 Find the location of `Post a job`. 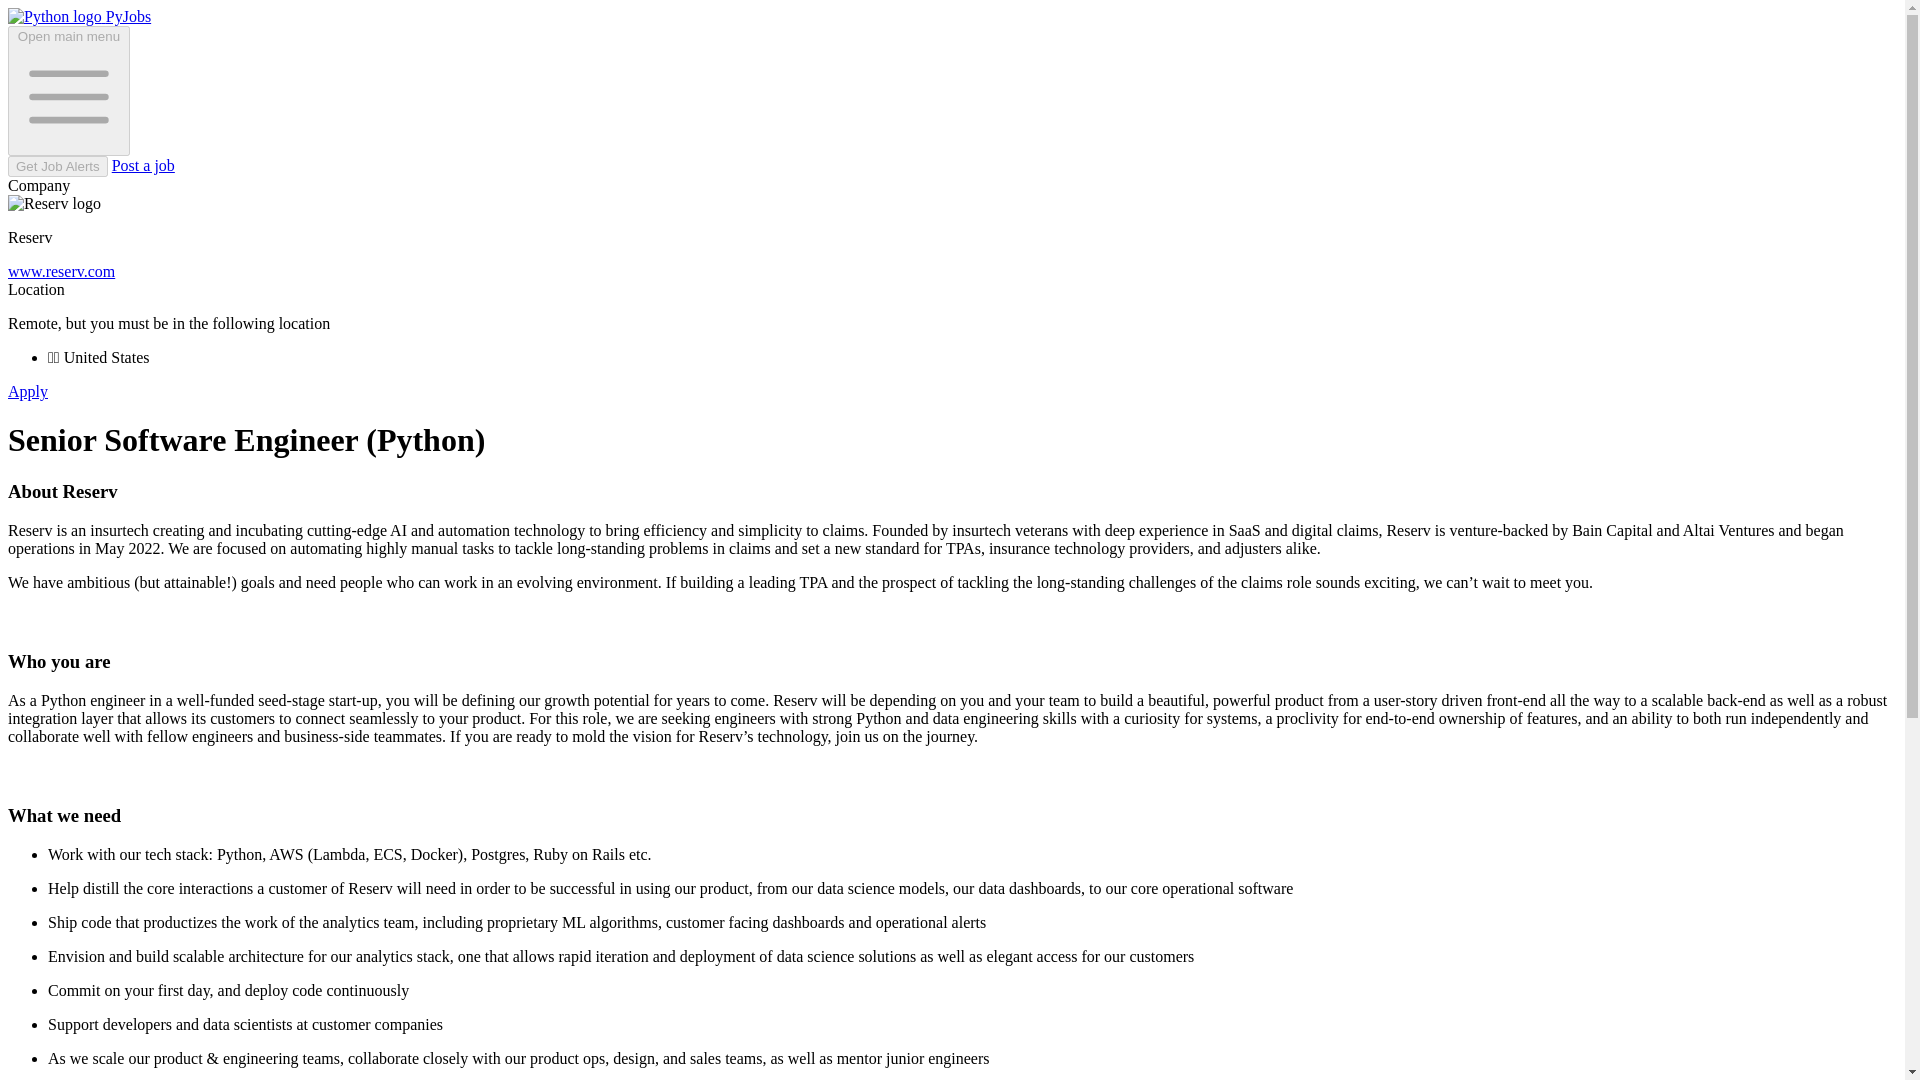

Post a job is located at coordinates (142, 164).